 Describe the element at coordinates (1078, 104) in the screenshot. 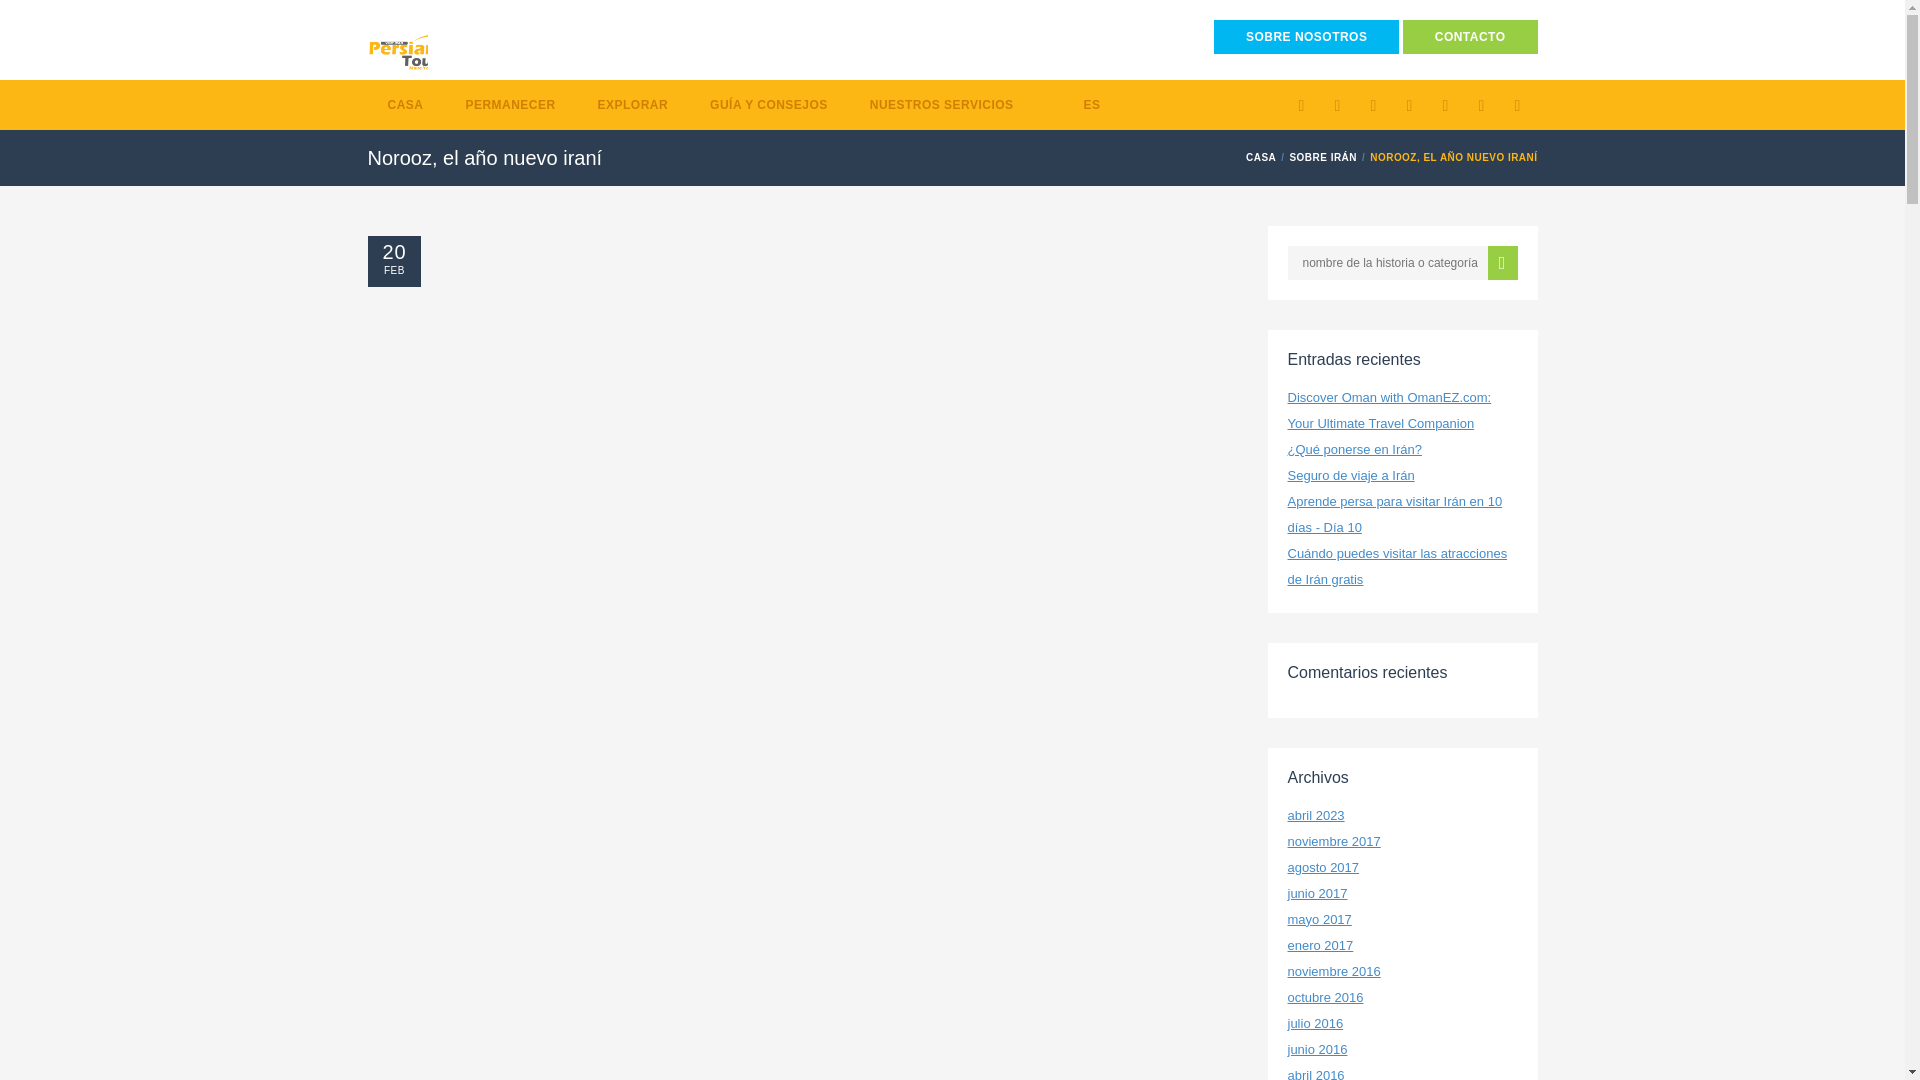

I see `ES` at that location.